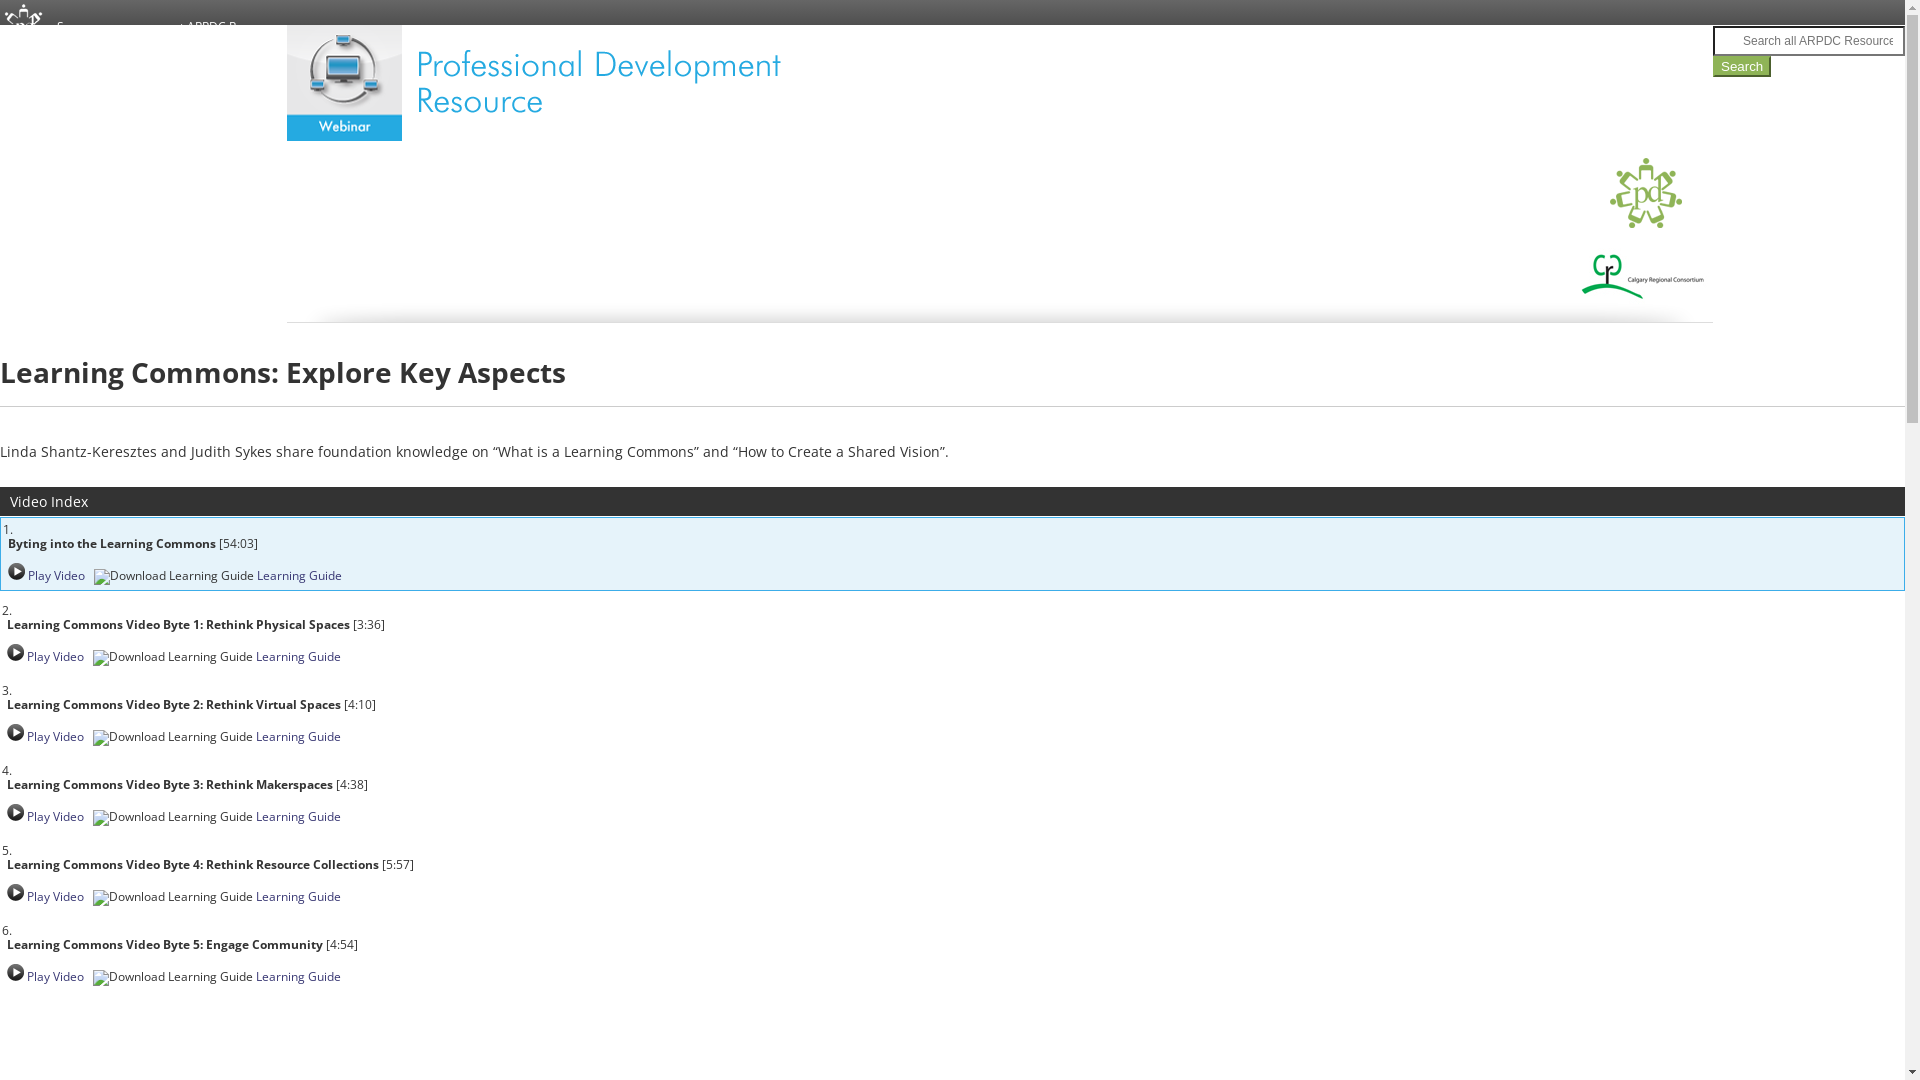 This screenshot has height=1080, width=1920. What do you see at coordinates (16, 972) in the screenshot?
I see `Play Video` at bounding box center [16, 972].